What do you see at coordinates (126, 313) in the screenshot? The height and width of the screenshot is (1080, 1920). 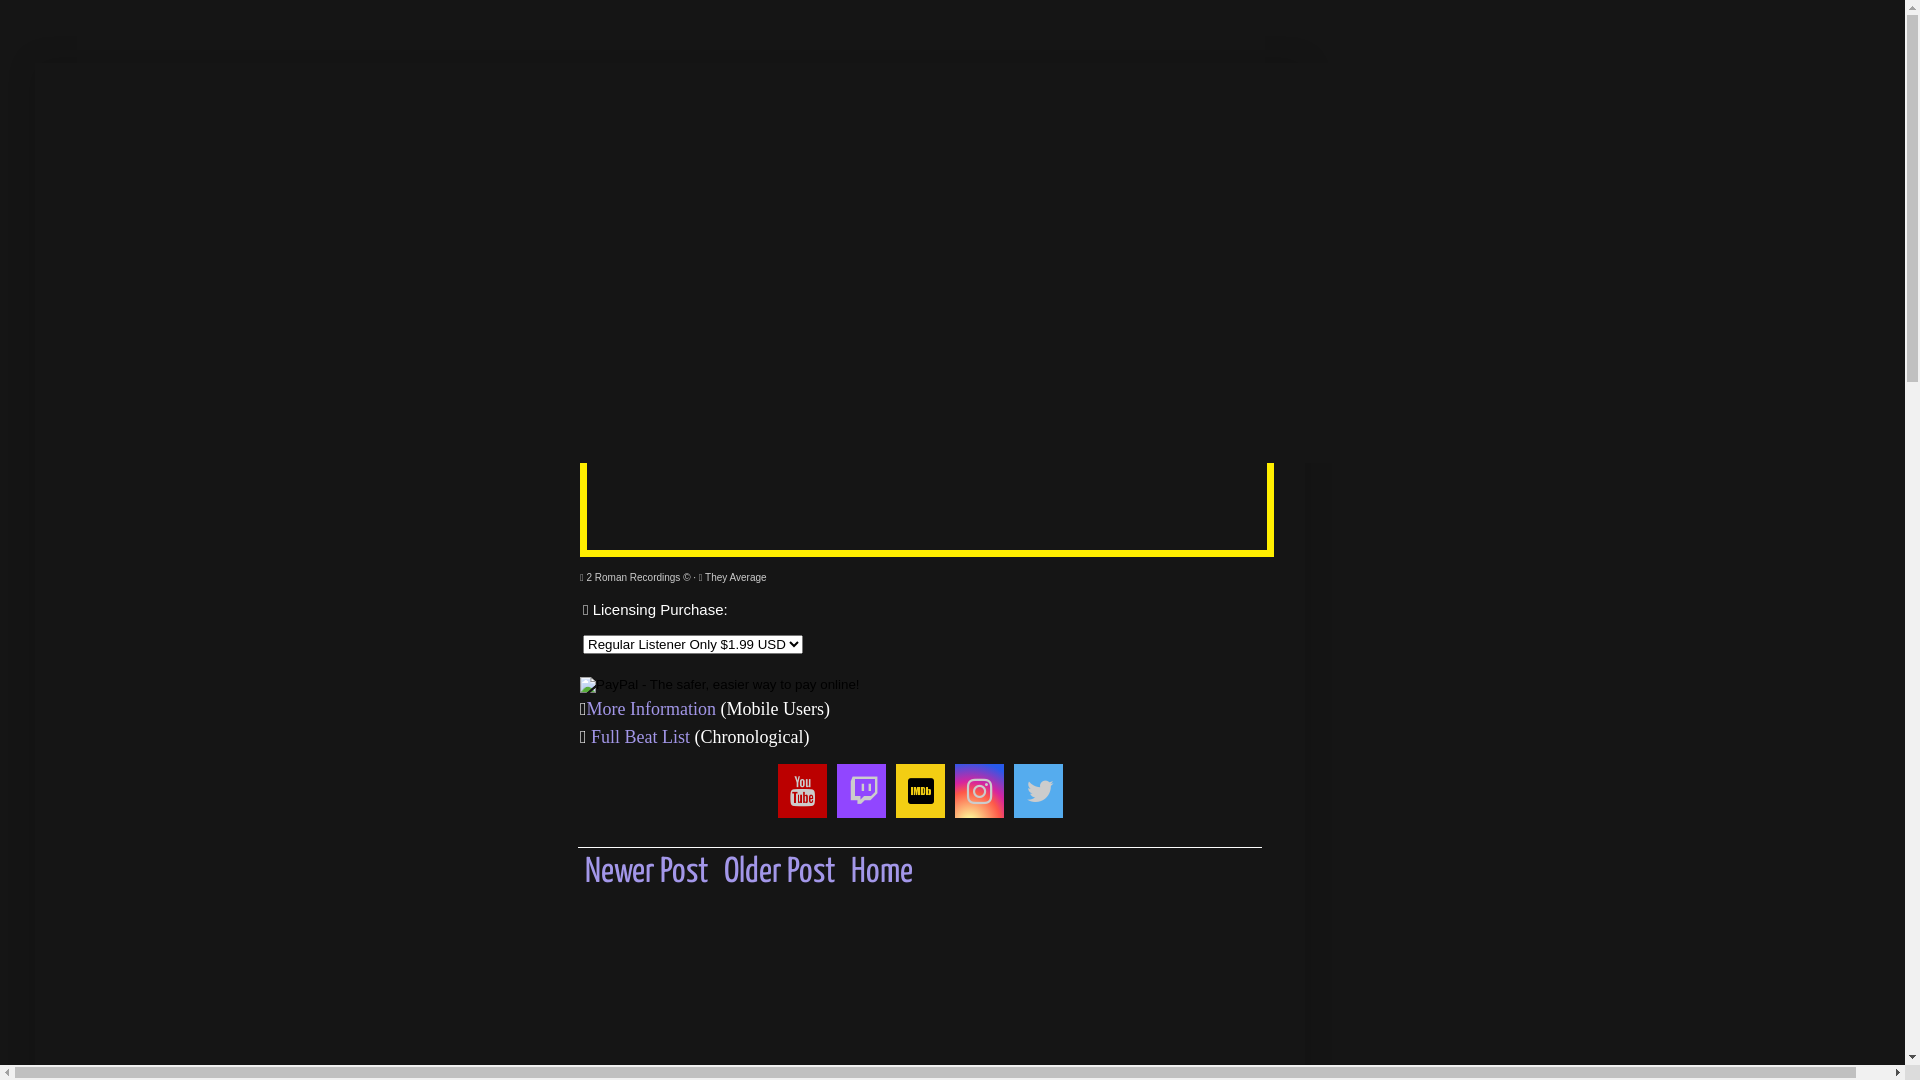 I see `Home` at bounding box center [126, 313].